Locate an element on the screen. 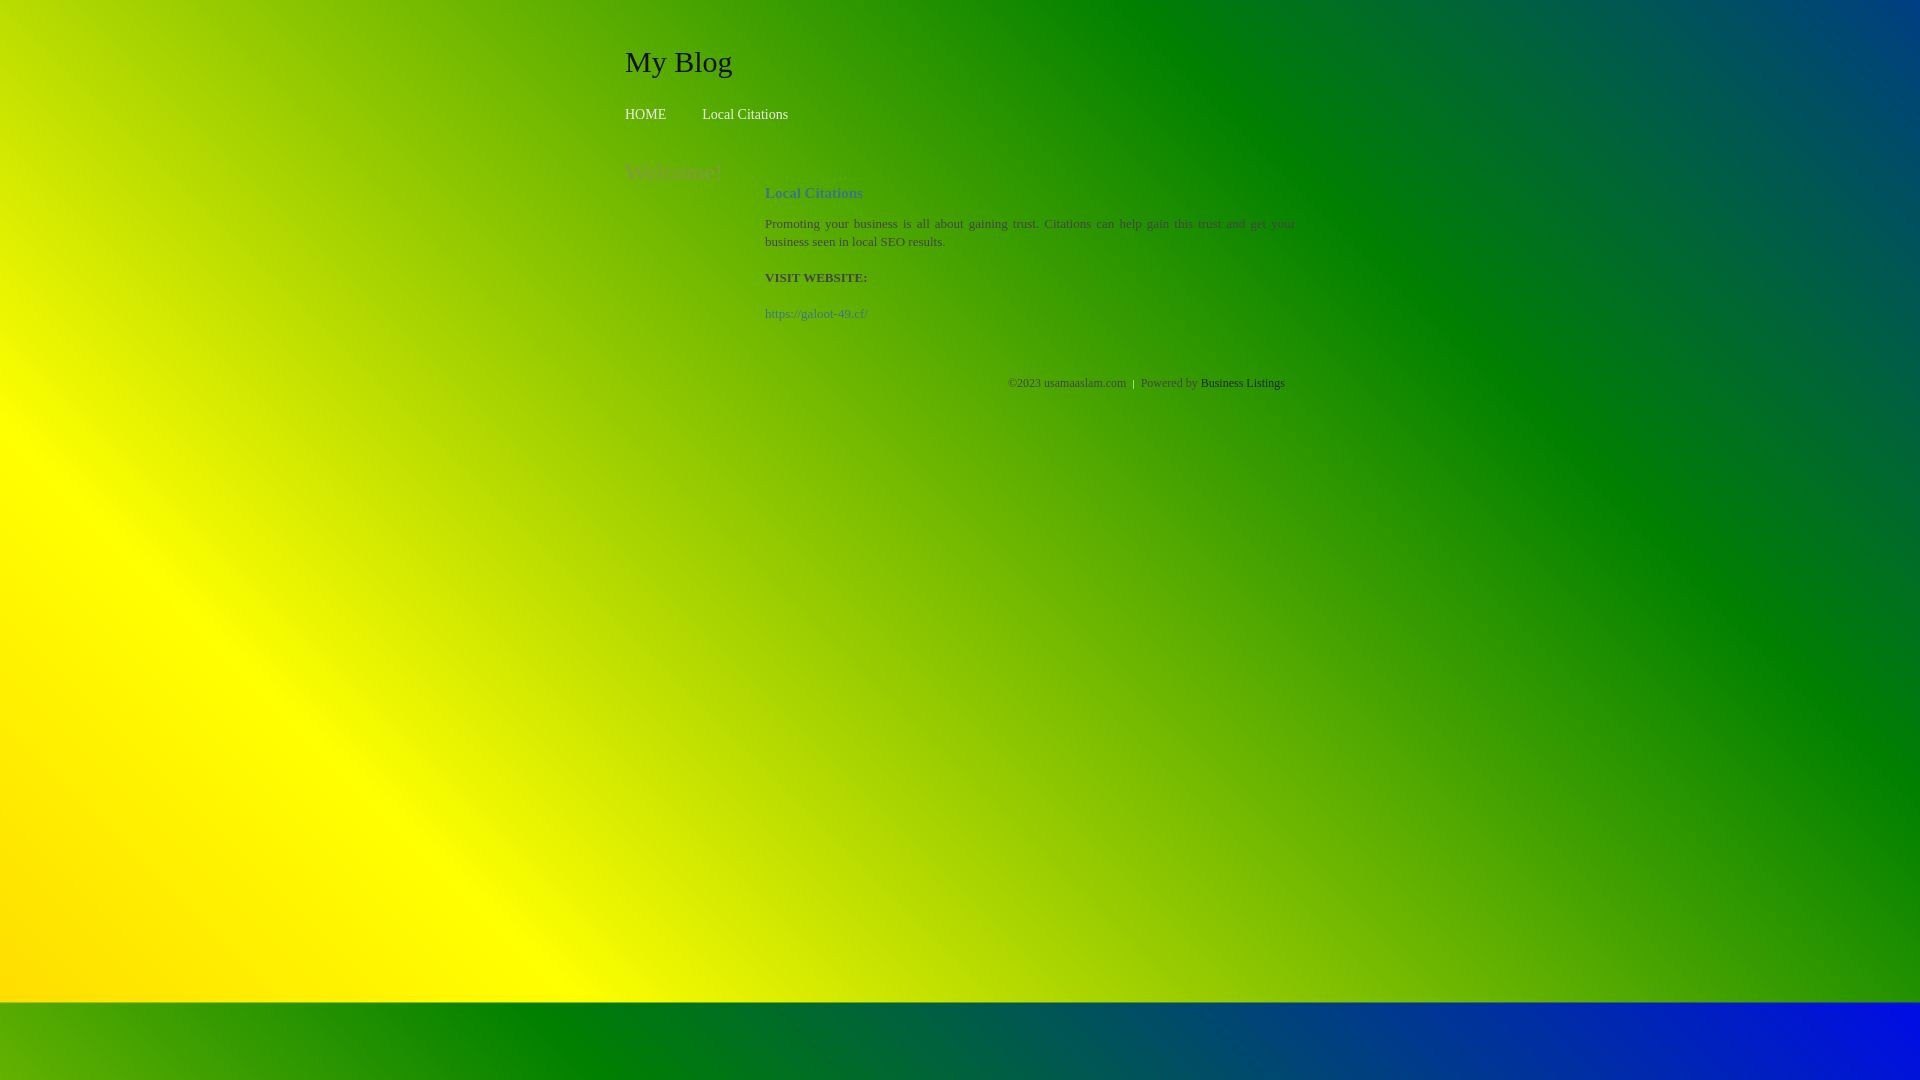 The image size is (1920, 1080). HOME is located at coordinates (646, 114).